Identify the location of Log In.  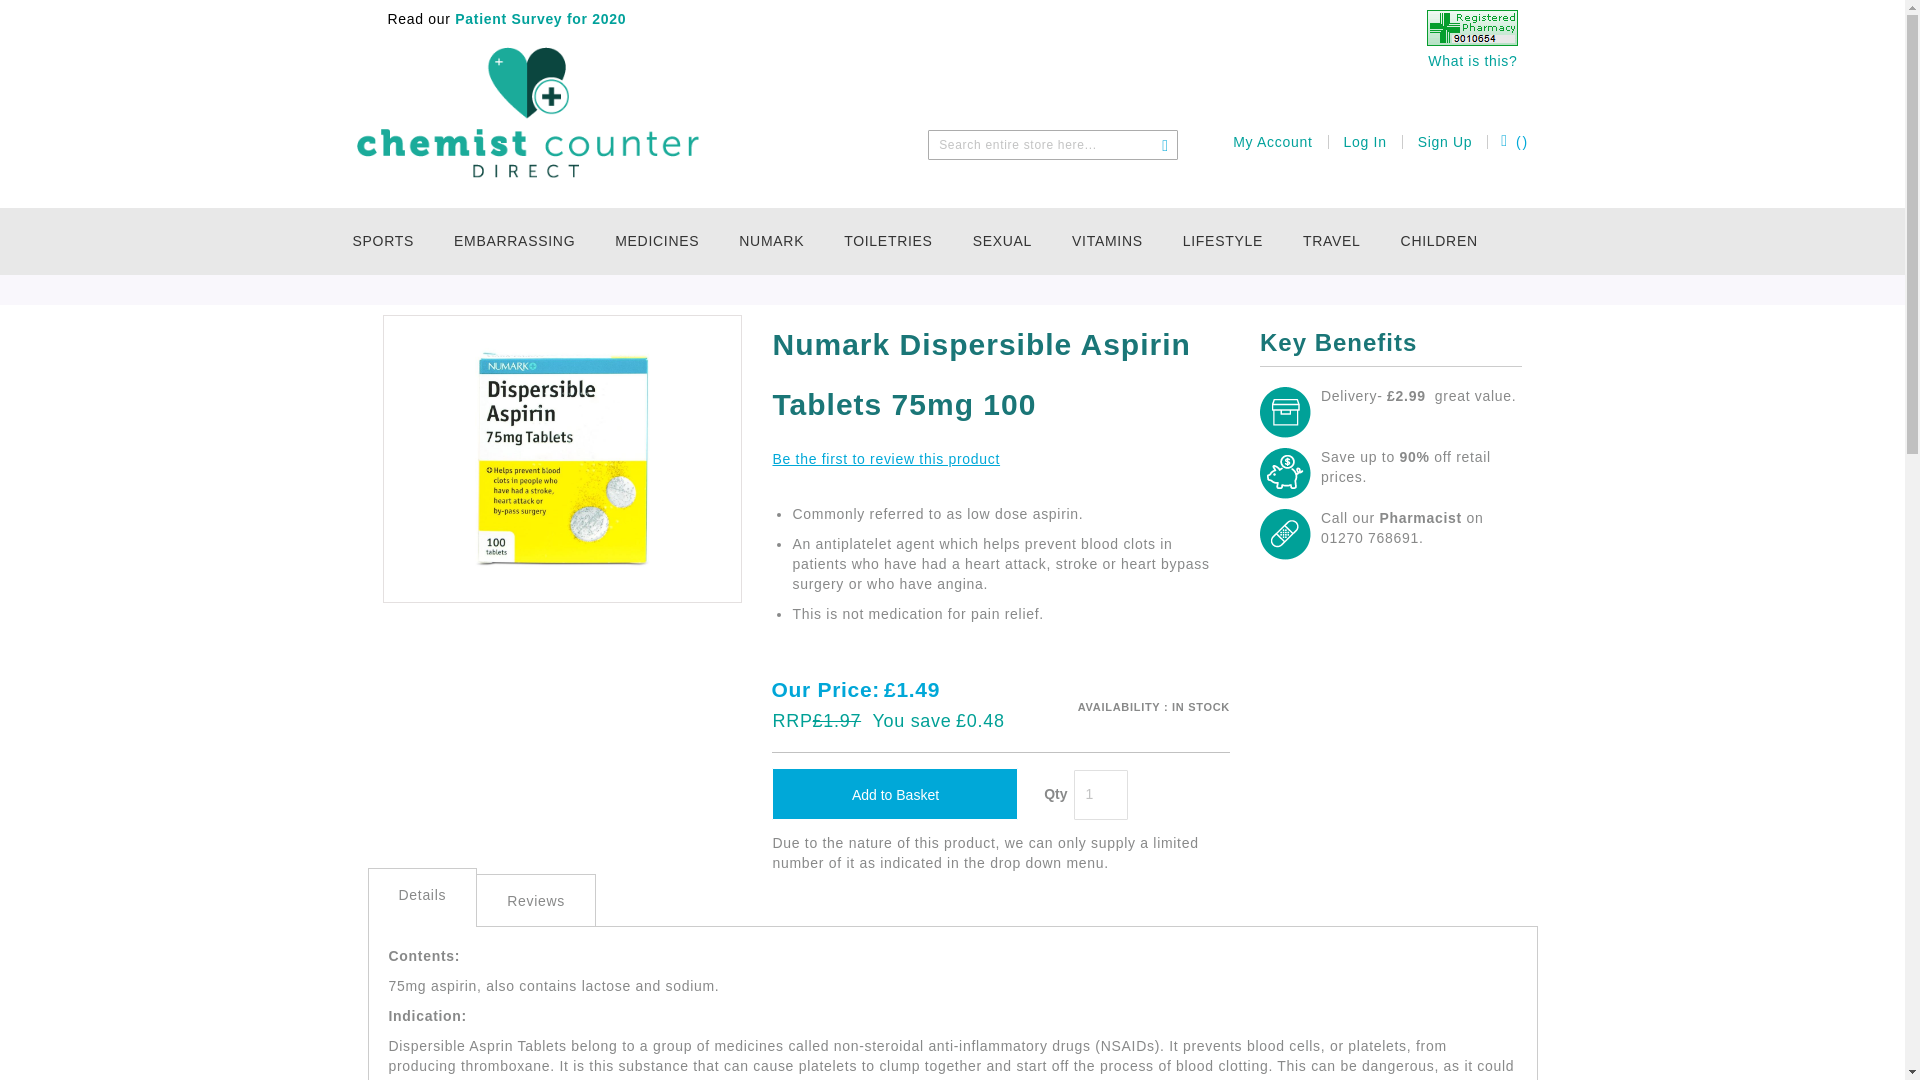
(1365, 142).